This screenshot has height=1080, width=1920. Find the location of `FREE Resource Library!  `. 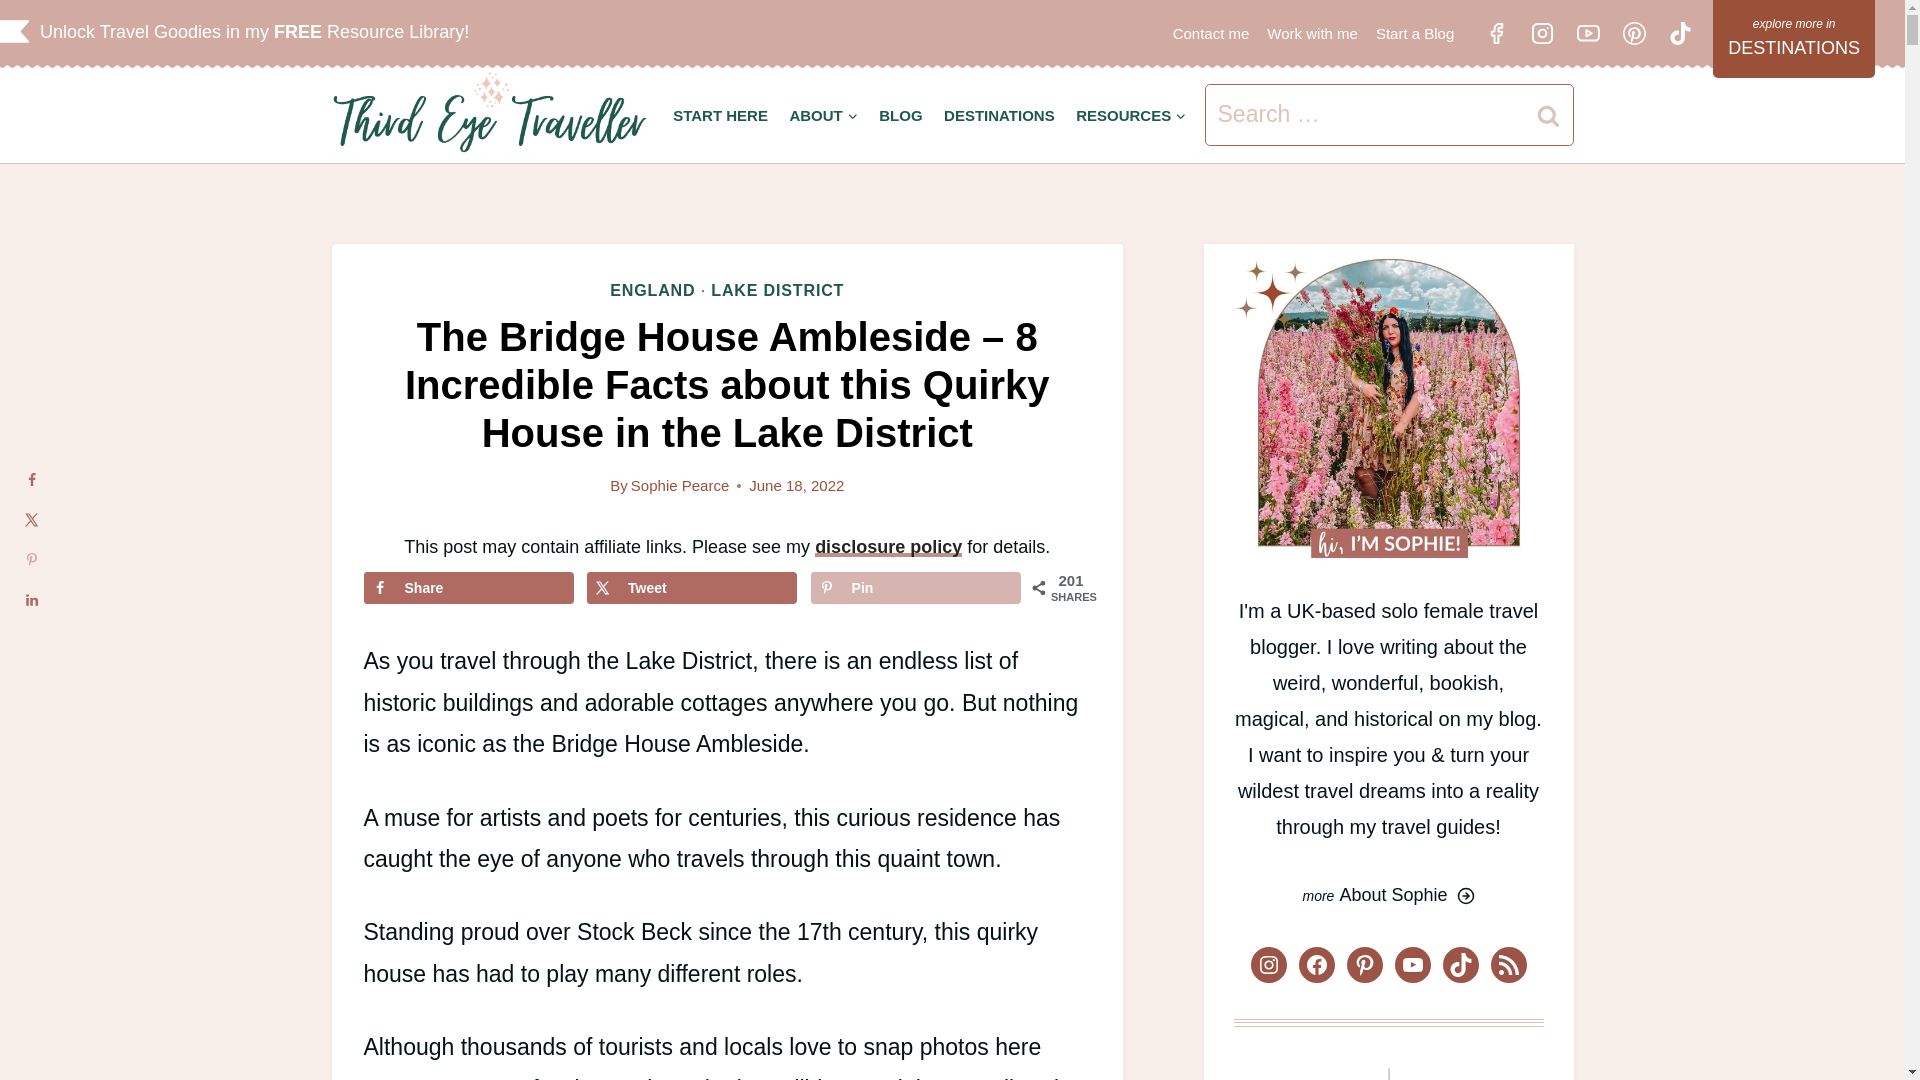

FREE Resource Library!   is located at coordinates (376, 32).